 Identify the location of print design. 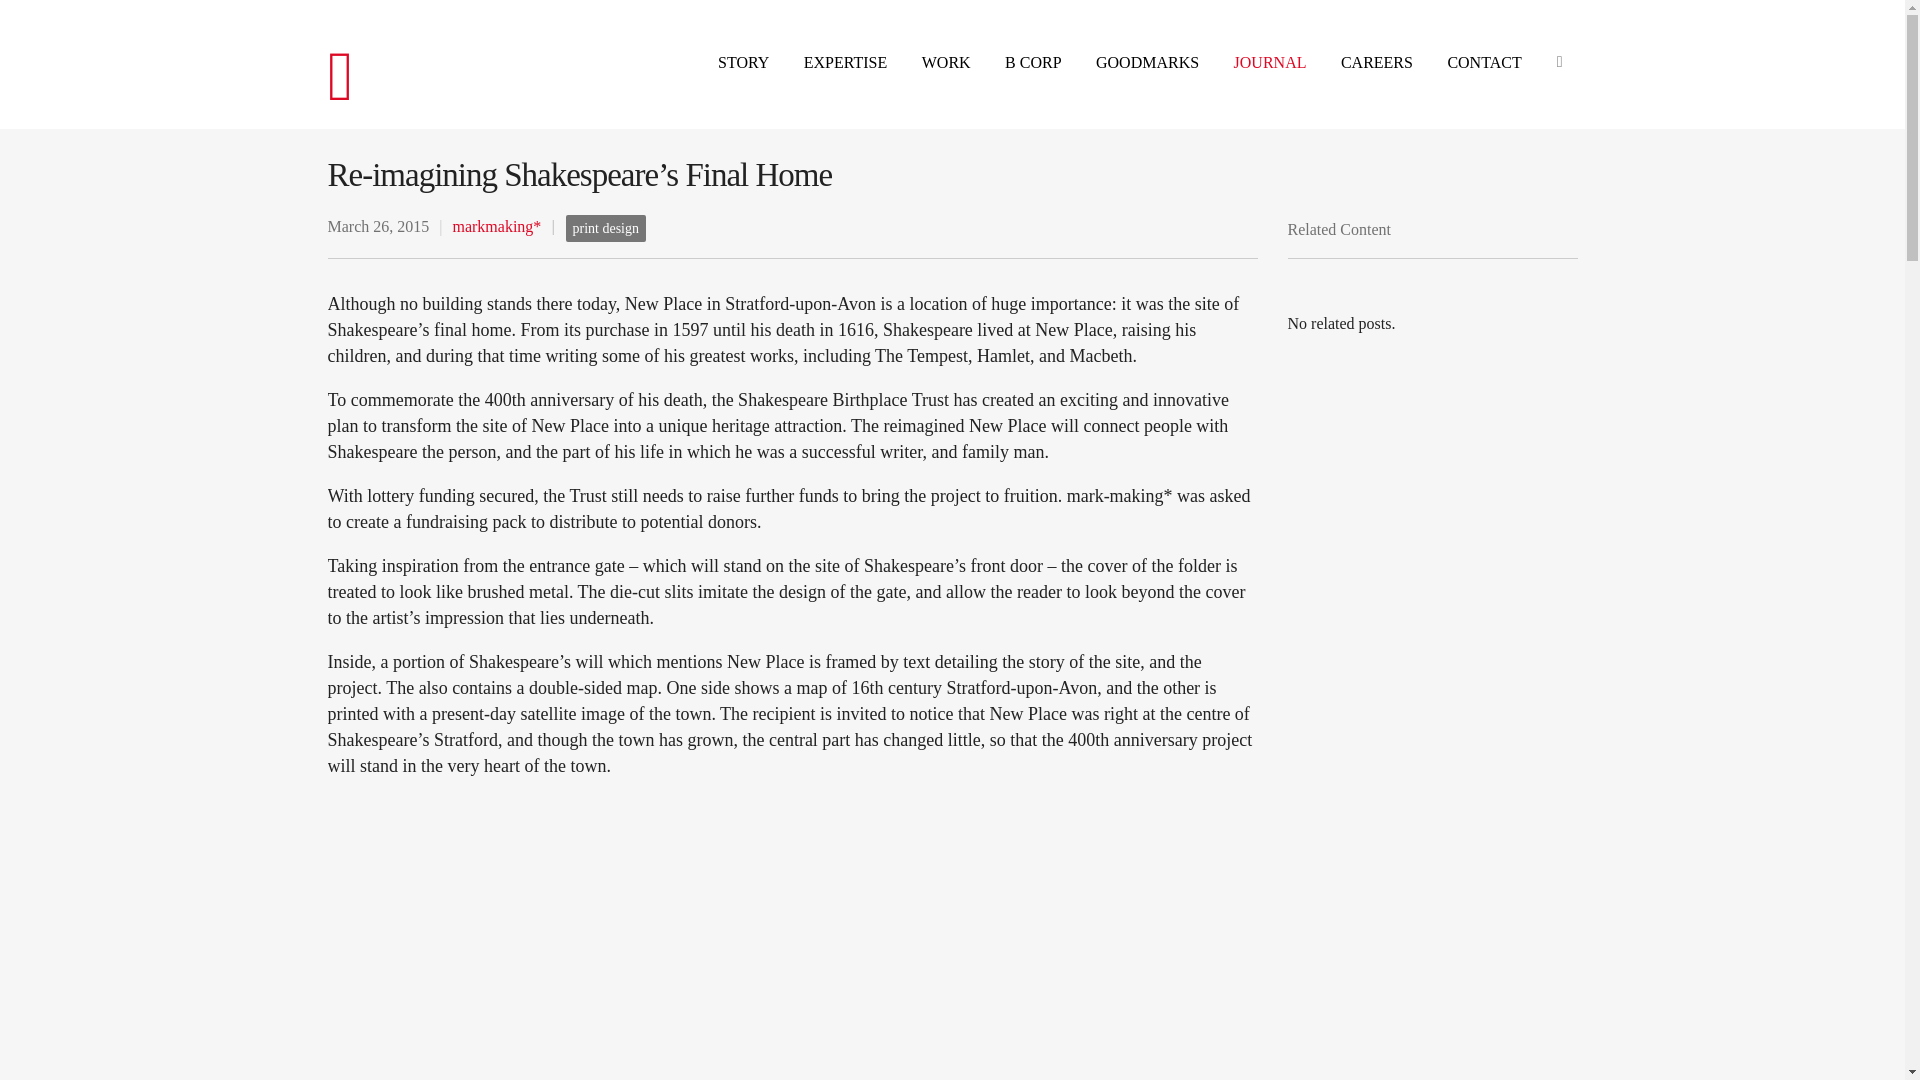
(606, 228).